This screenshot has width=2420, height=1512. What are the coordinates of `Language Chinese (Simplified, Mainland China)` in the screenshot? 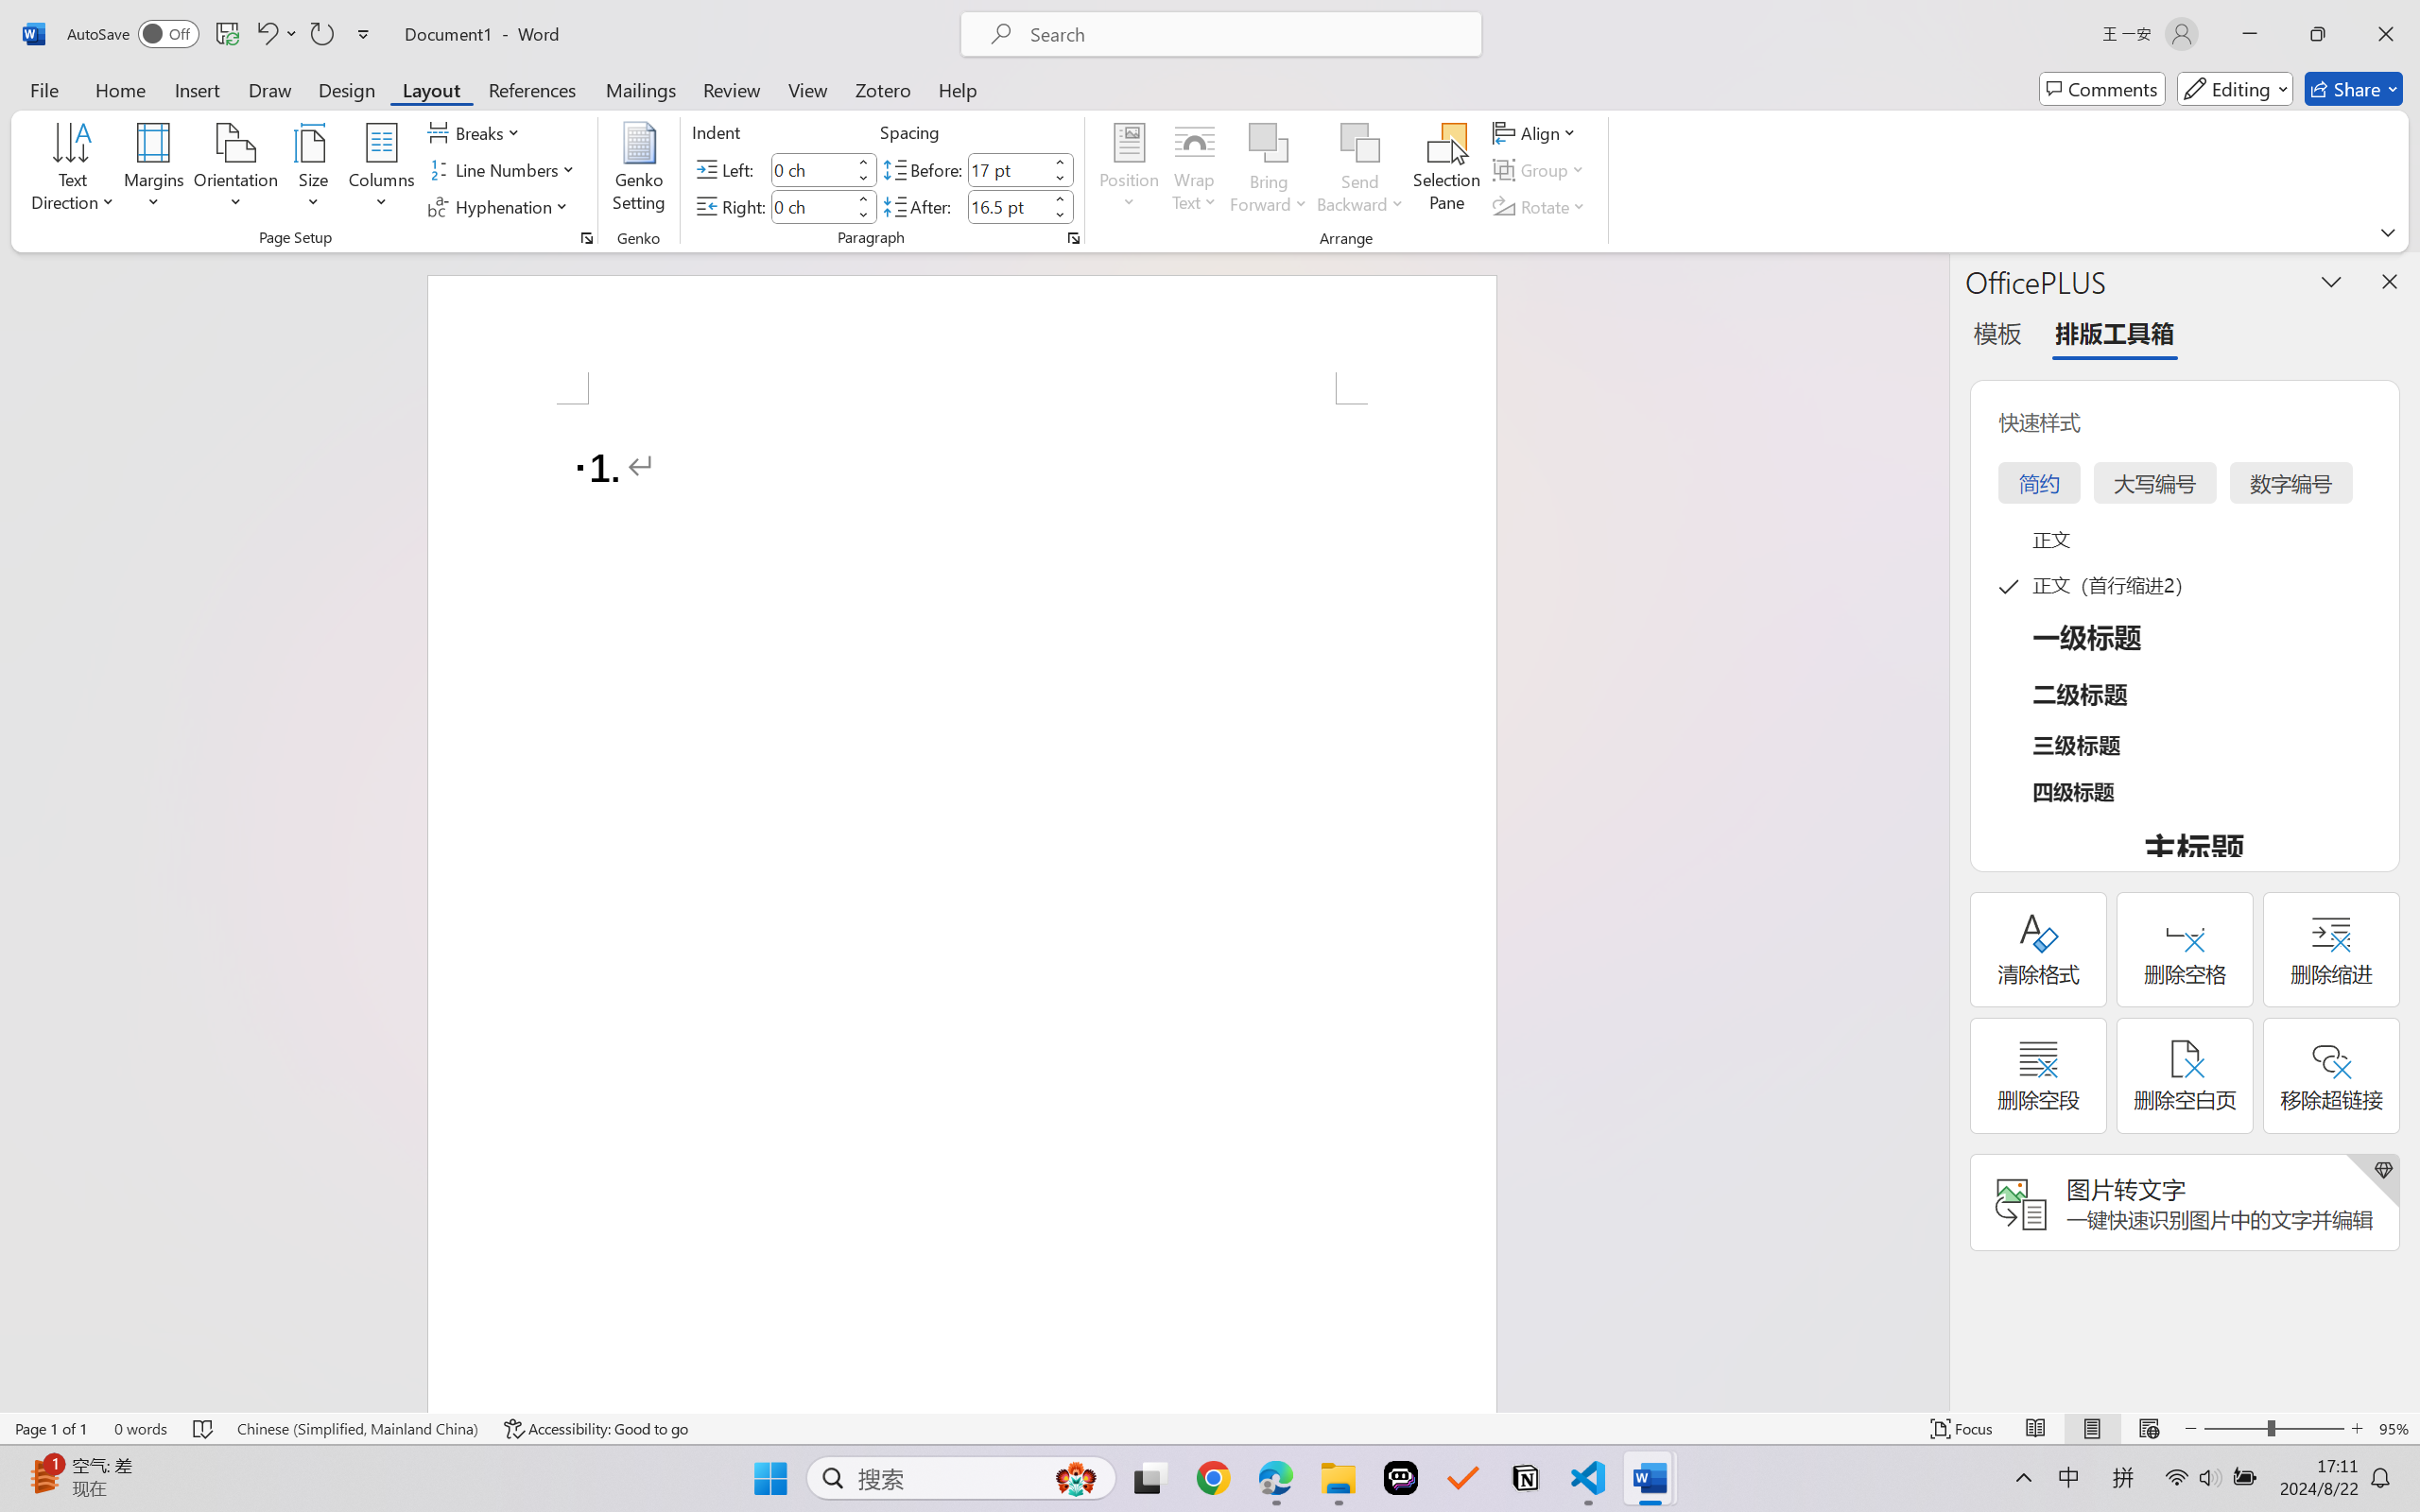 It's located at (357, 1429).